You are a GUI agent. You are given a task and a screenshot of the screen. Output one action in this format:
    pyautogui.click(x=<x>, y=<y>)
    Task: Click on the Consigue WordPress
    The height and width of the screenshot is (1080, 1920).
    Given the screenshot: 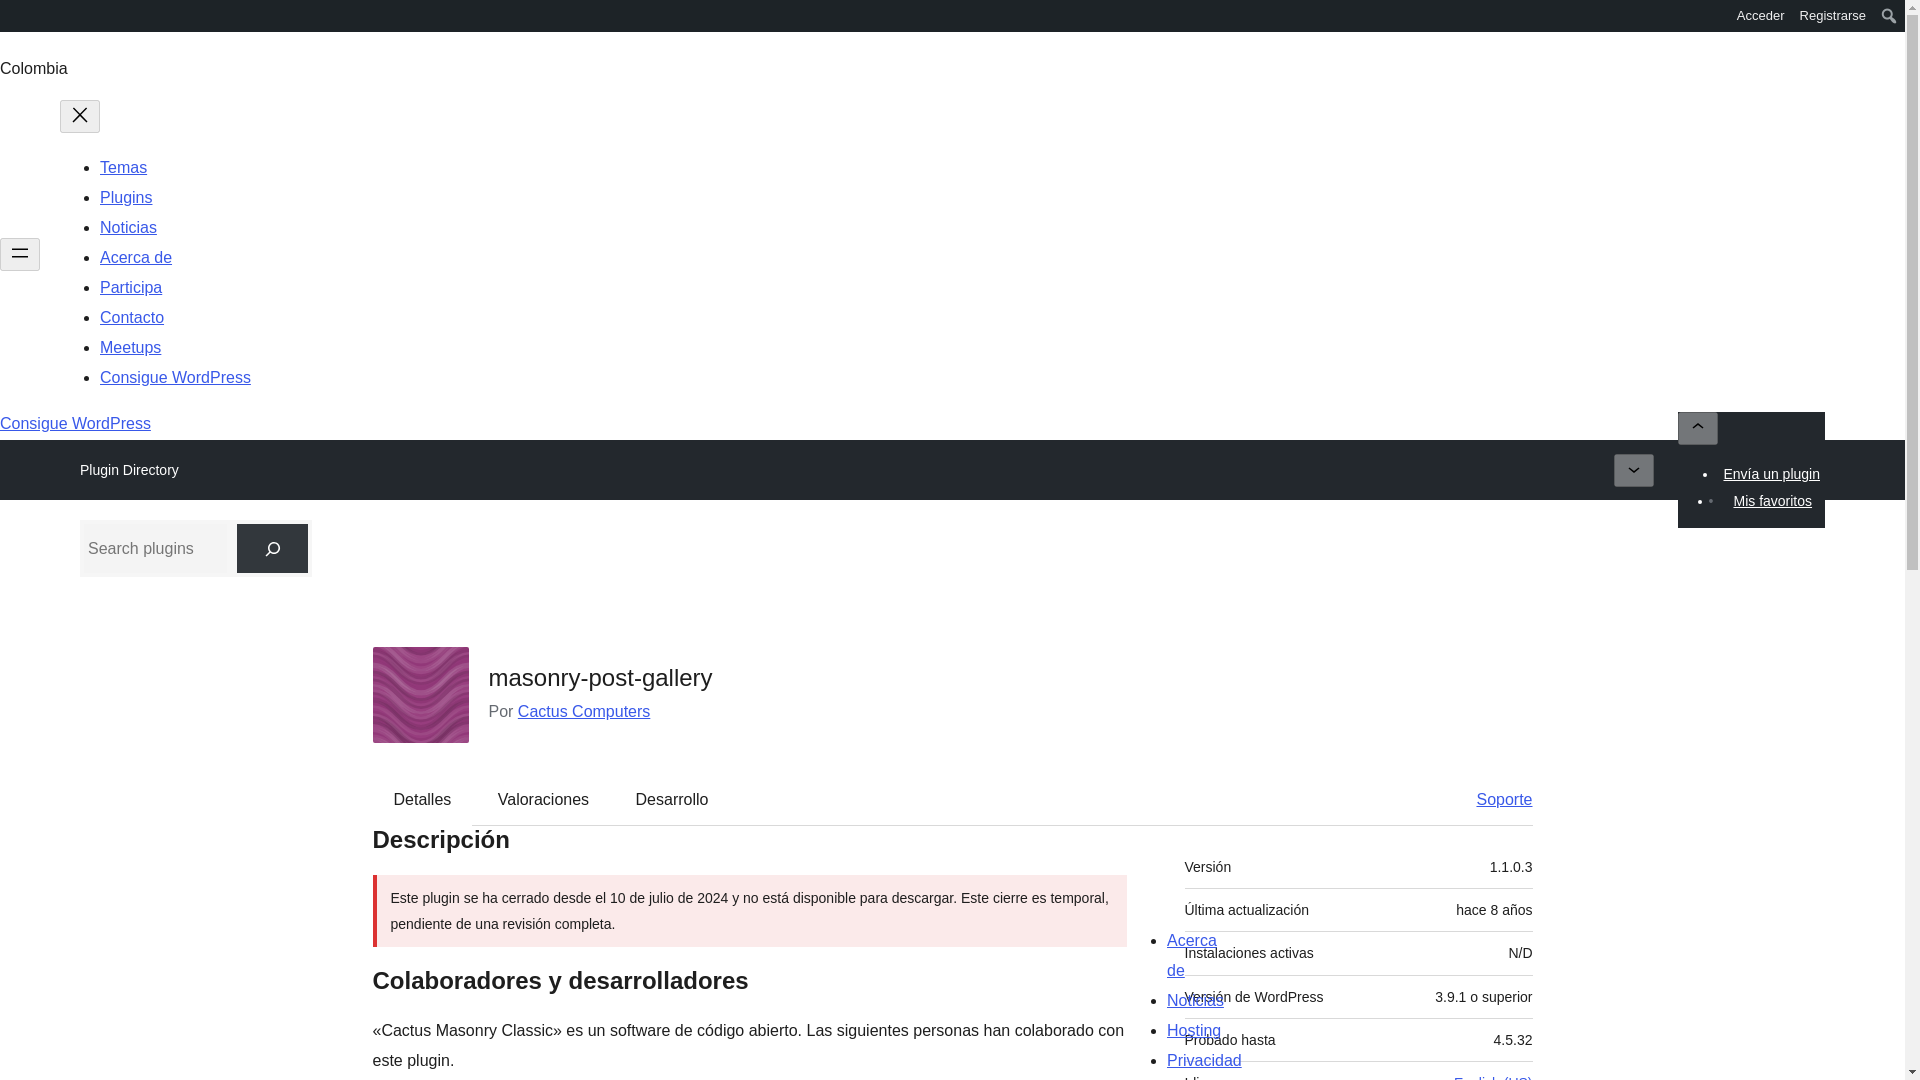 What is the action you would take?
    pyautogui.click(x=76, y=423)
    